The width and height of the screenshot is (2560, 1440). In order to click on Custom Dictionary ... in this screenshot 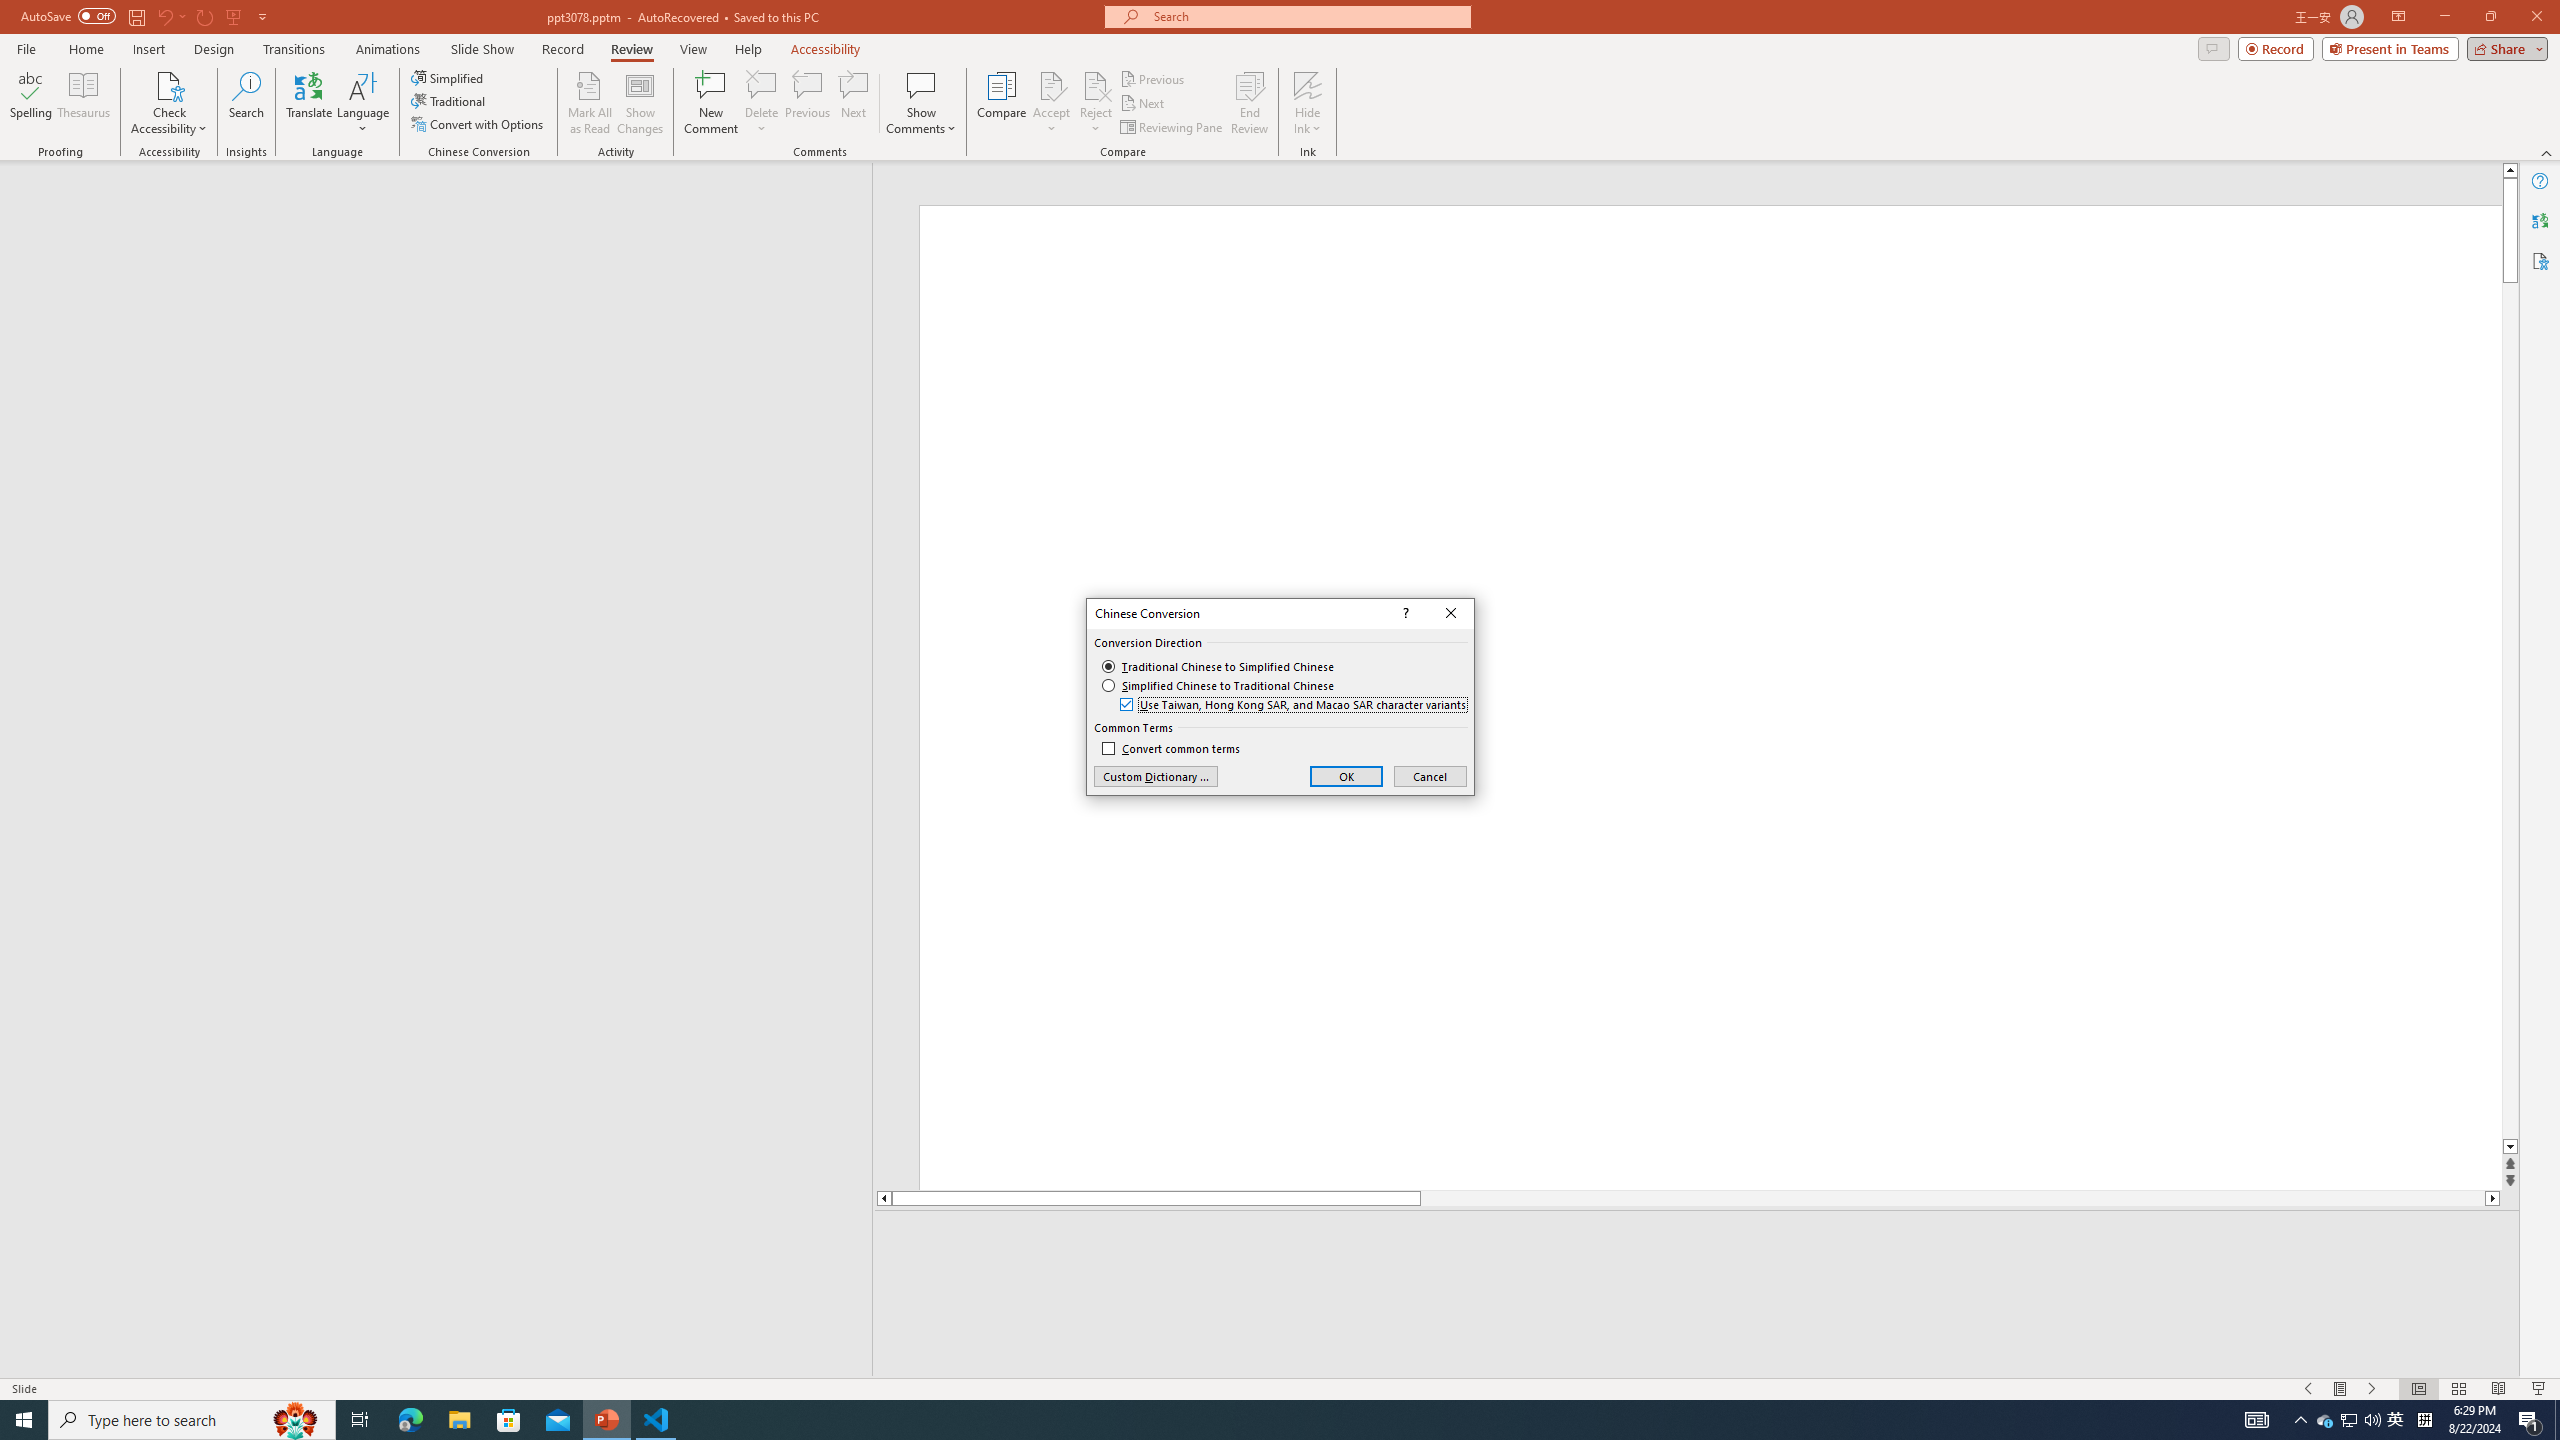, I will do `click(1156, 776)`.